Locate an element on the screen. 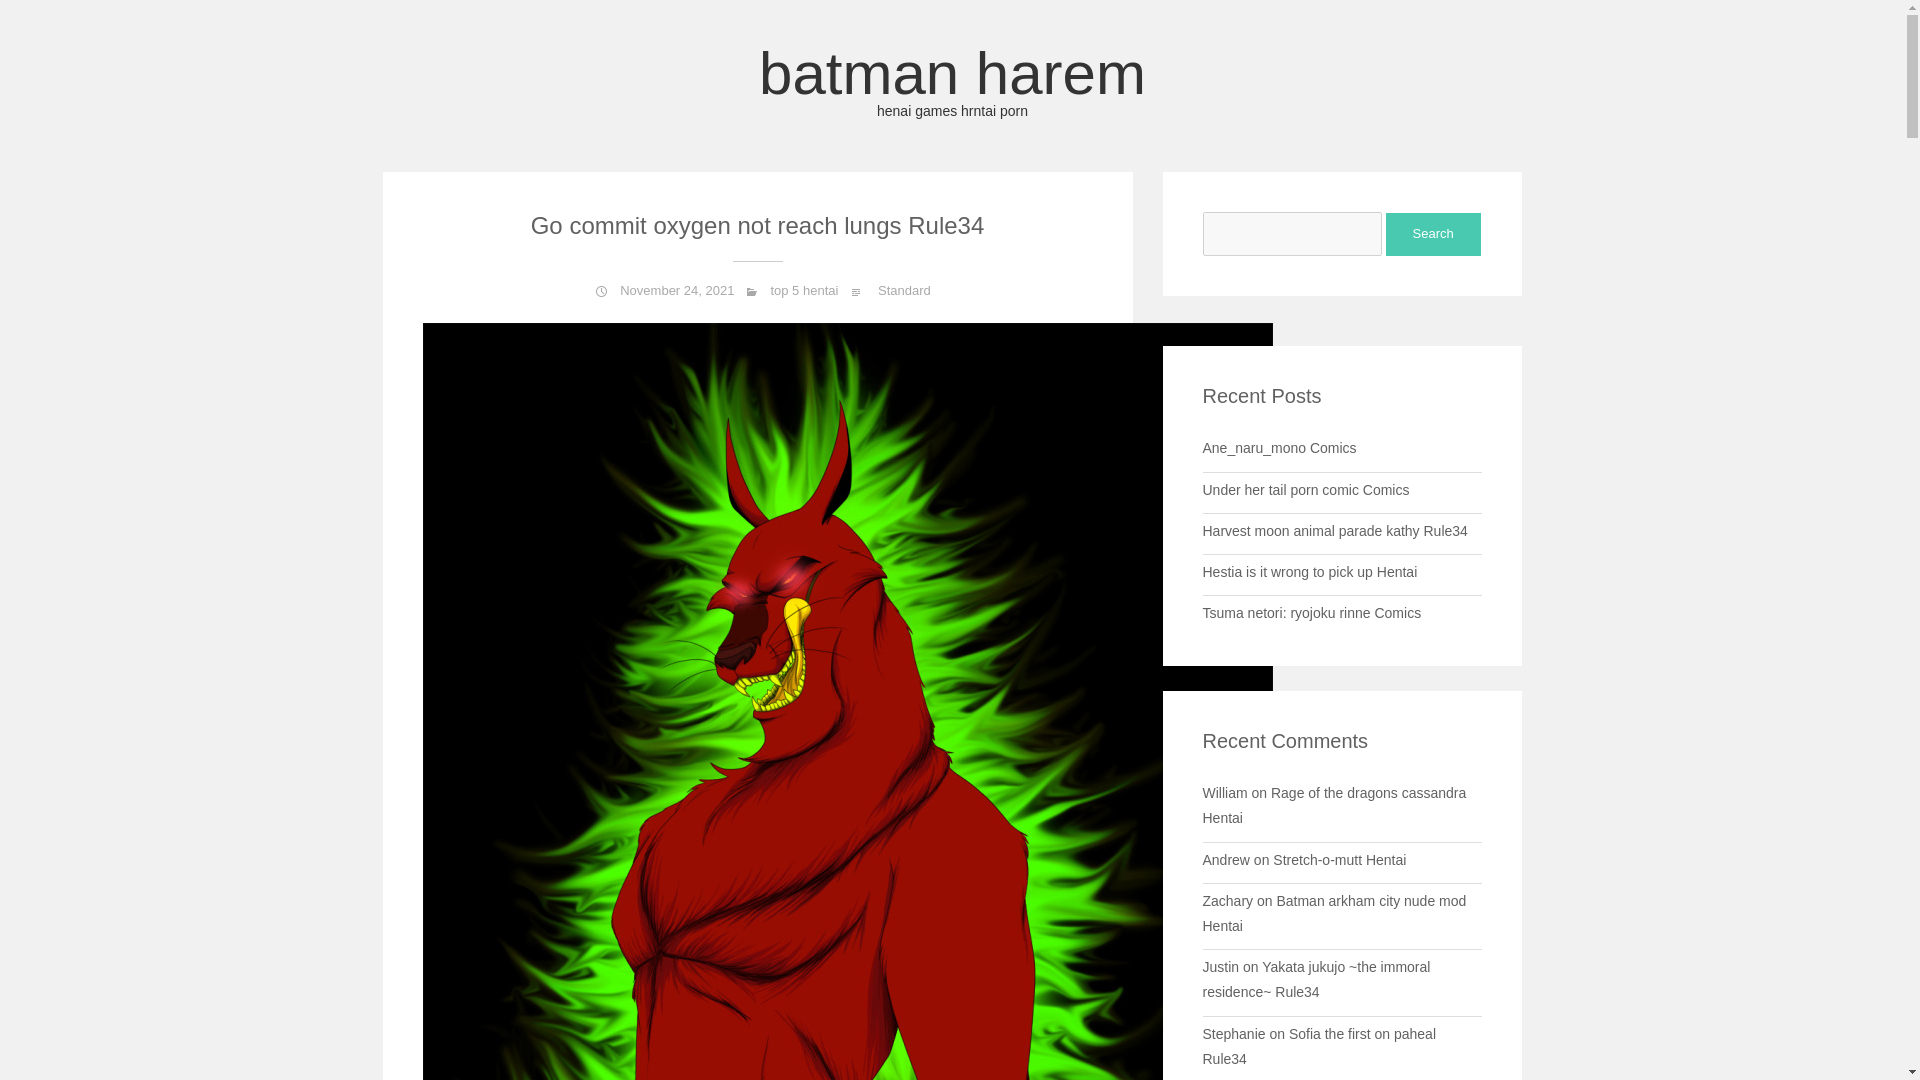 This screenshot has width=1920, height=1080. Search is located at coordinates (1433, 234).